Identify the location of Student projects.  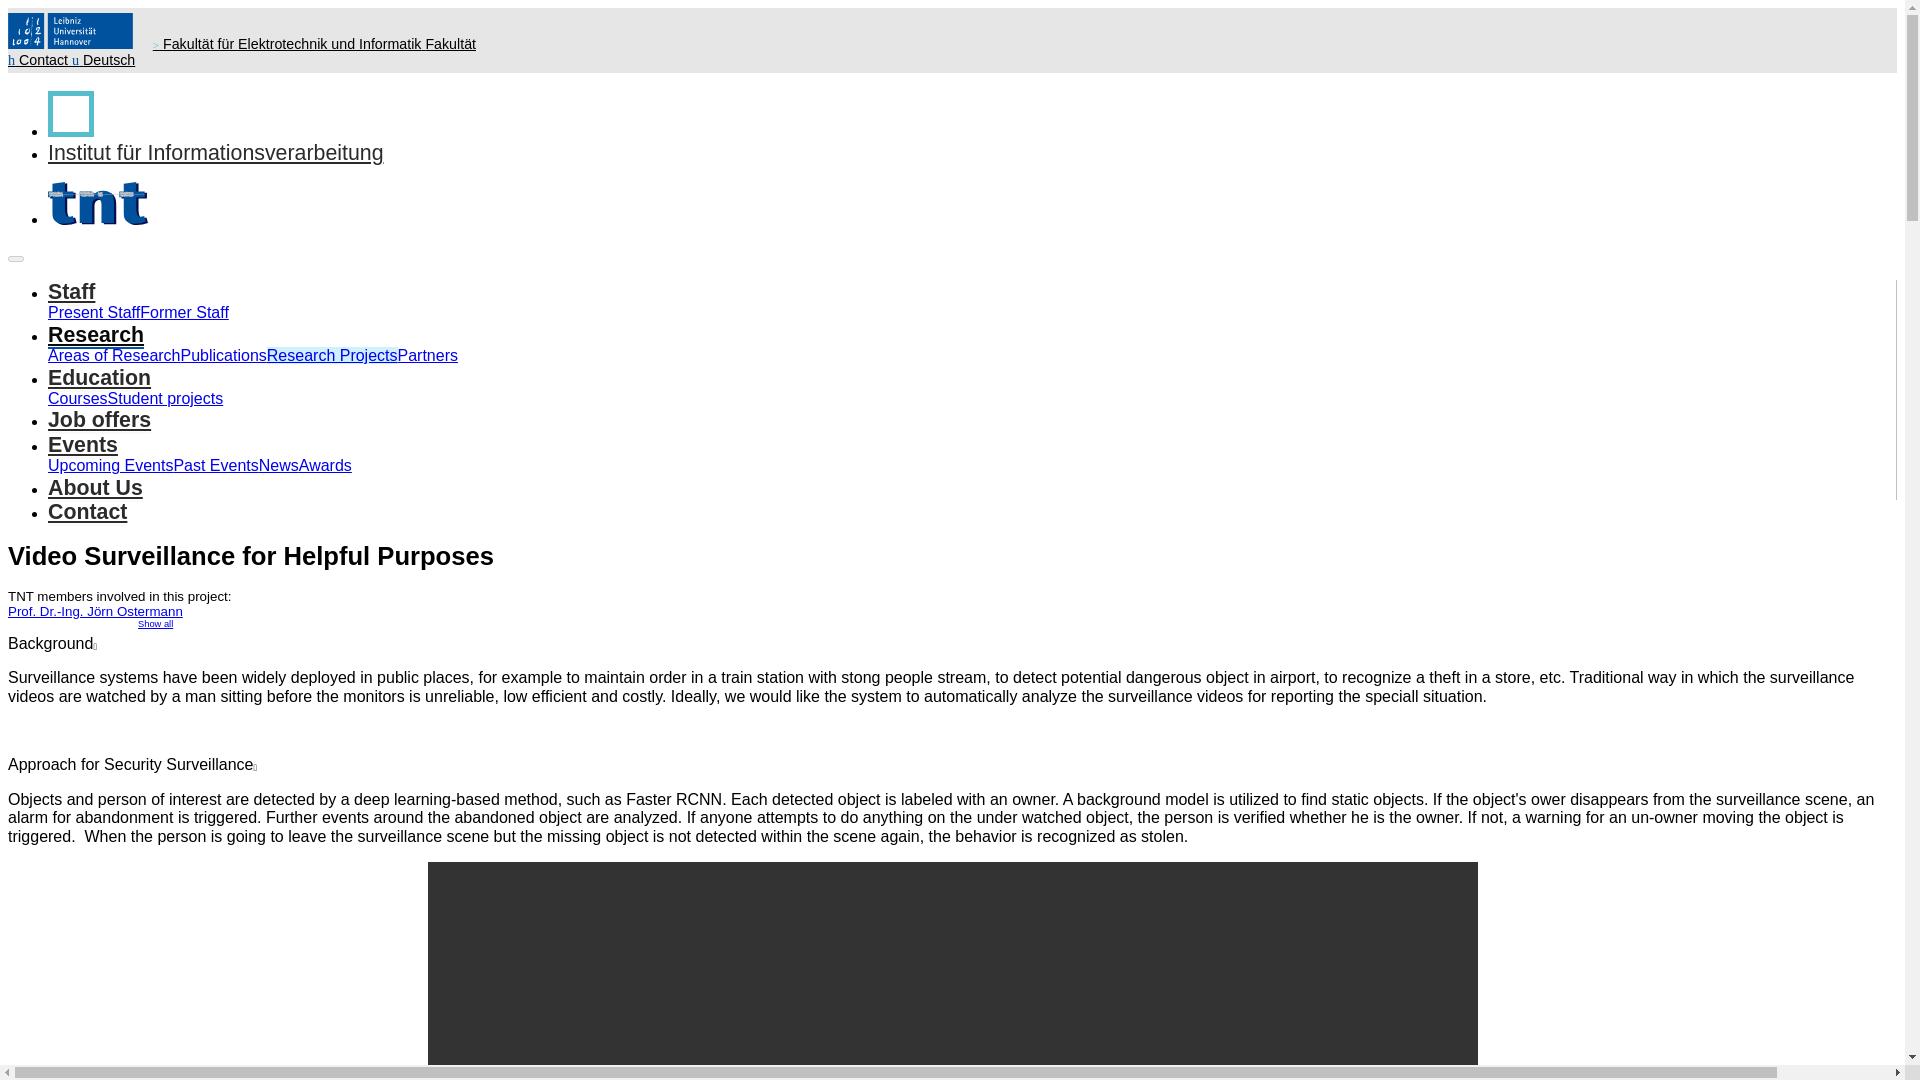
(166, 398).